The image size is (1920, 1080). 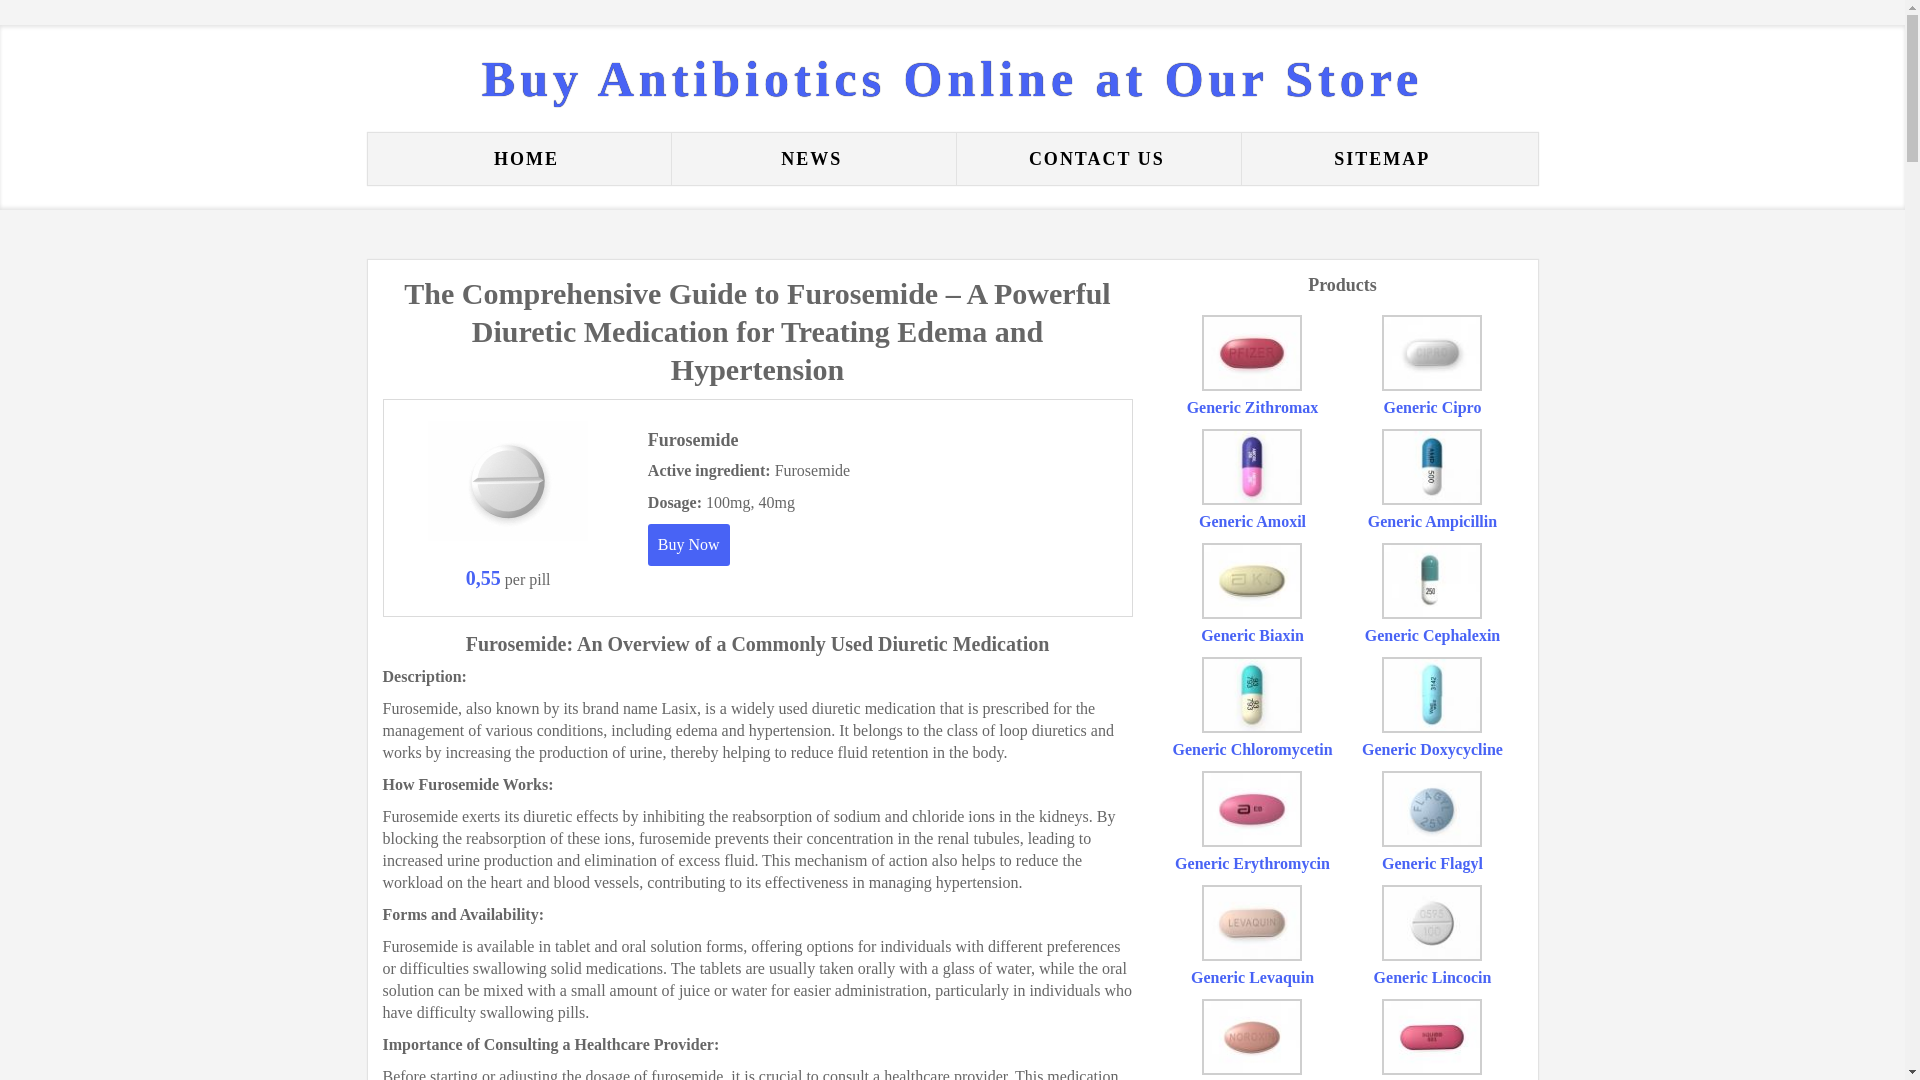 What do you see at coordinates (1432, 522) in the screenshot?
I see `Generic Ampicillin` at bounding box center [1432, 522].